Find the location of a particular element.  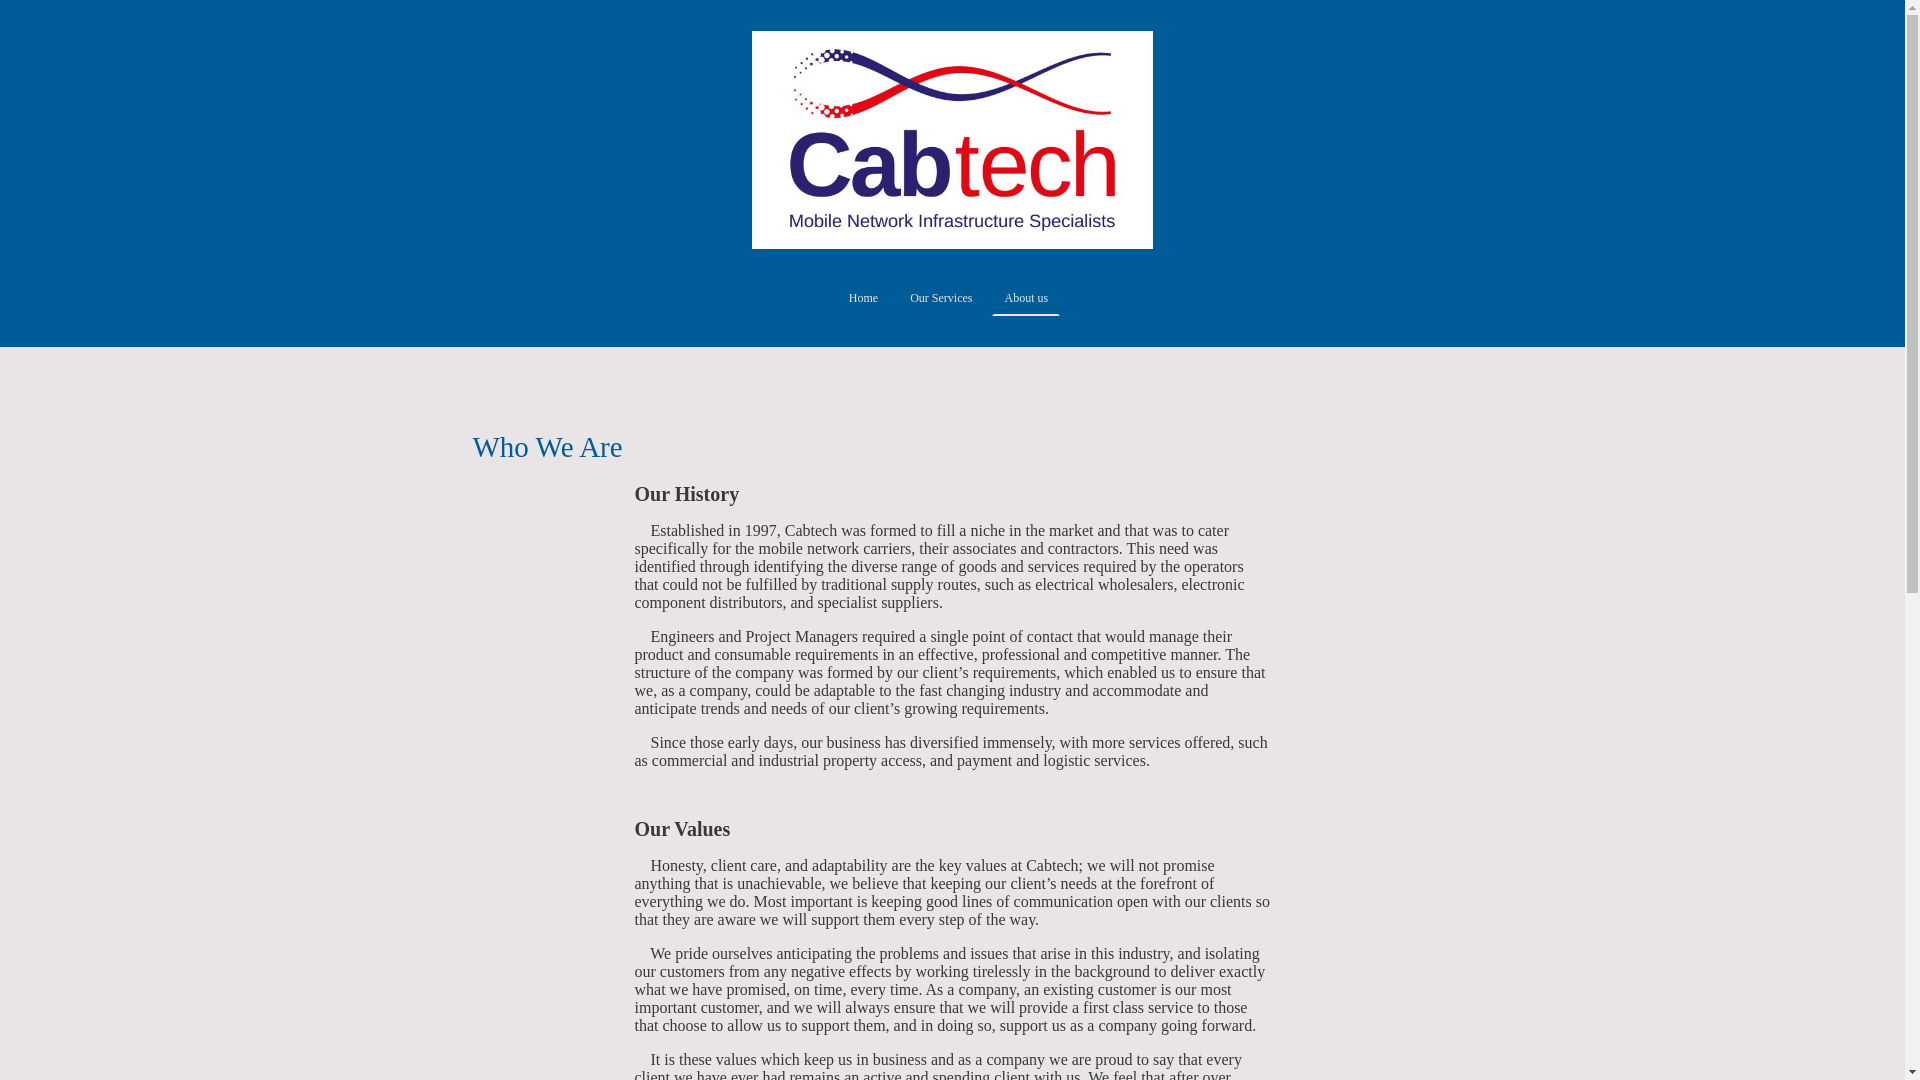

Our Services is located at coordinates (940, 298).